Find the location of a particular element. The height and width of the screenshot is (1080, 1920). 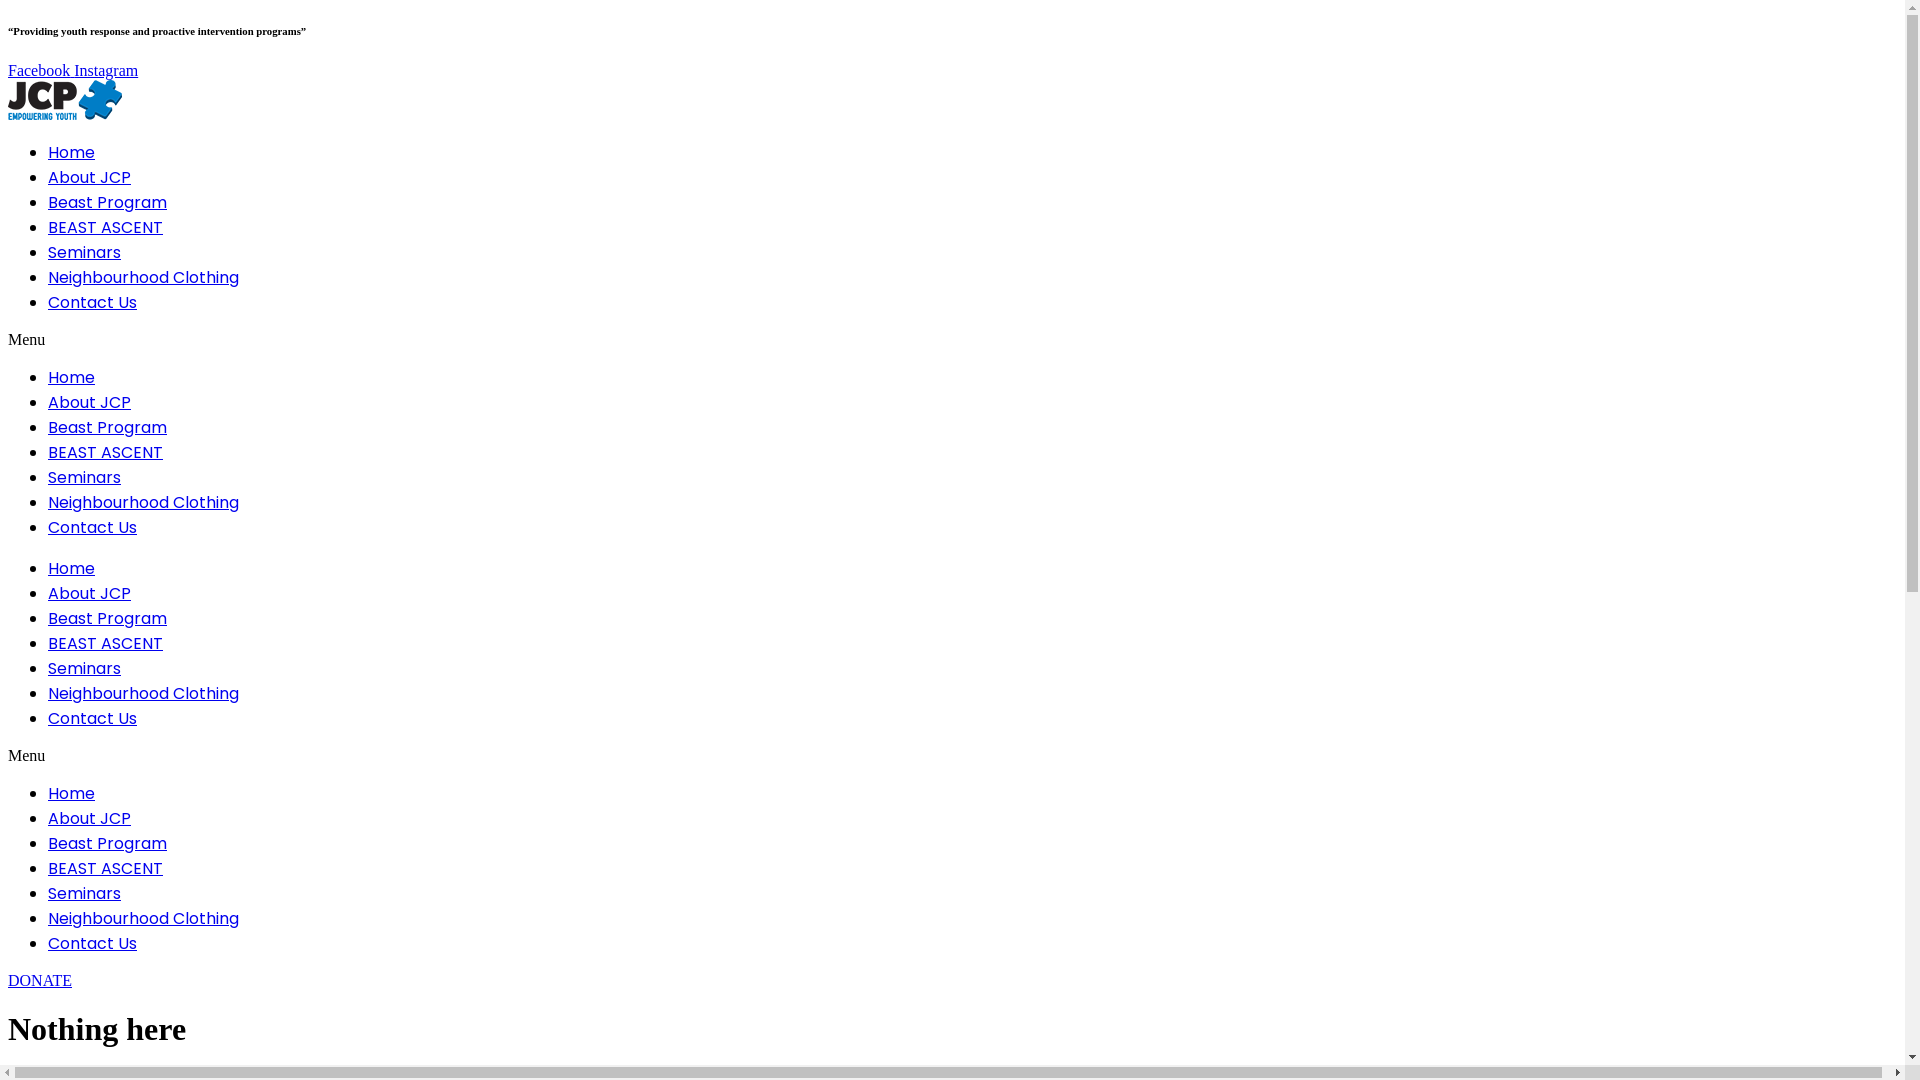

Contact Us is located at coordinates (92, 302).